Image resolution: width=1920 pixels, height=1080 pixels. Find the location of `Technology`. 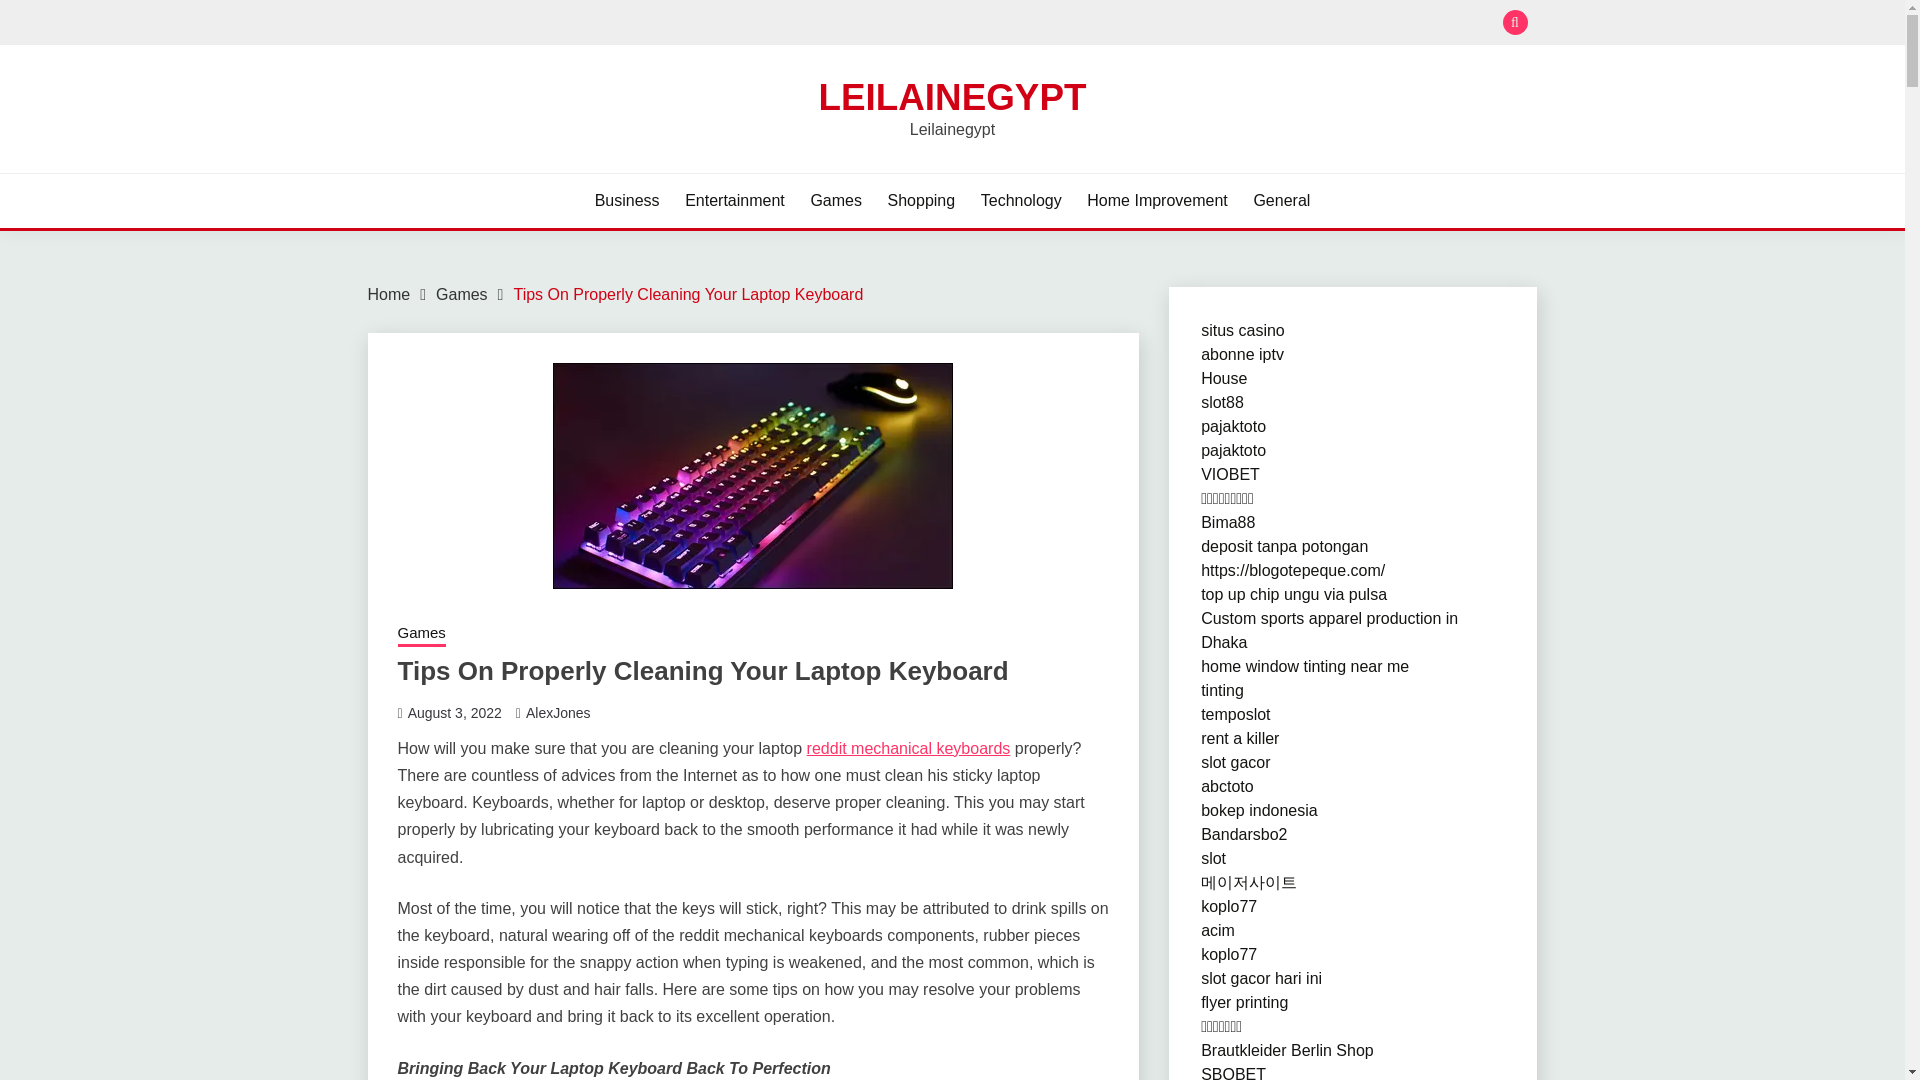

Technology is located at coordinates (1021, 200).